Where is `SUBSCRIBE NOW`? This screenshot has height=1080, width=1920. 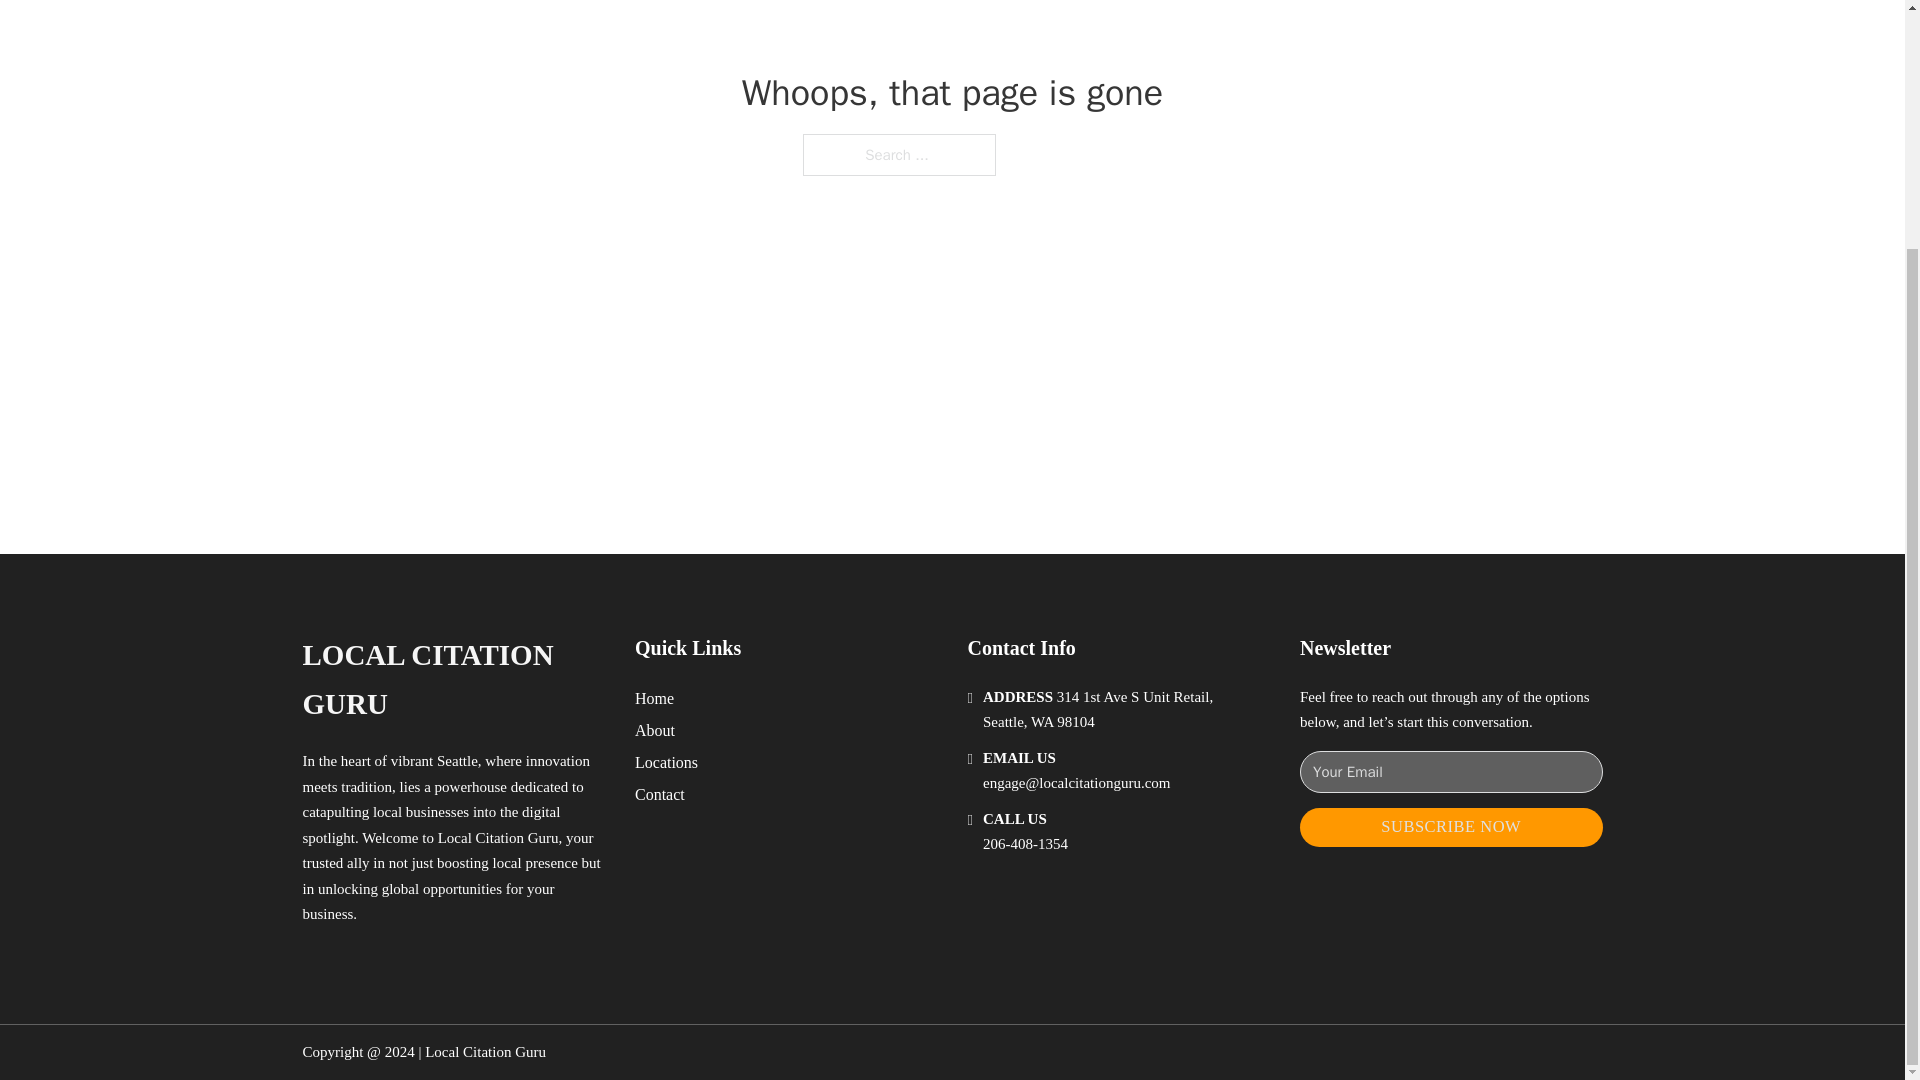
SUBSCRIBE NOW is located at coordinates (1451, 826).